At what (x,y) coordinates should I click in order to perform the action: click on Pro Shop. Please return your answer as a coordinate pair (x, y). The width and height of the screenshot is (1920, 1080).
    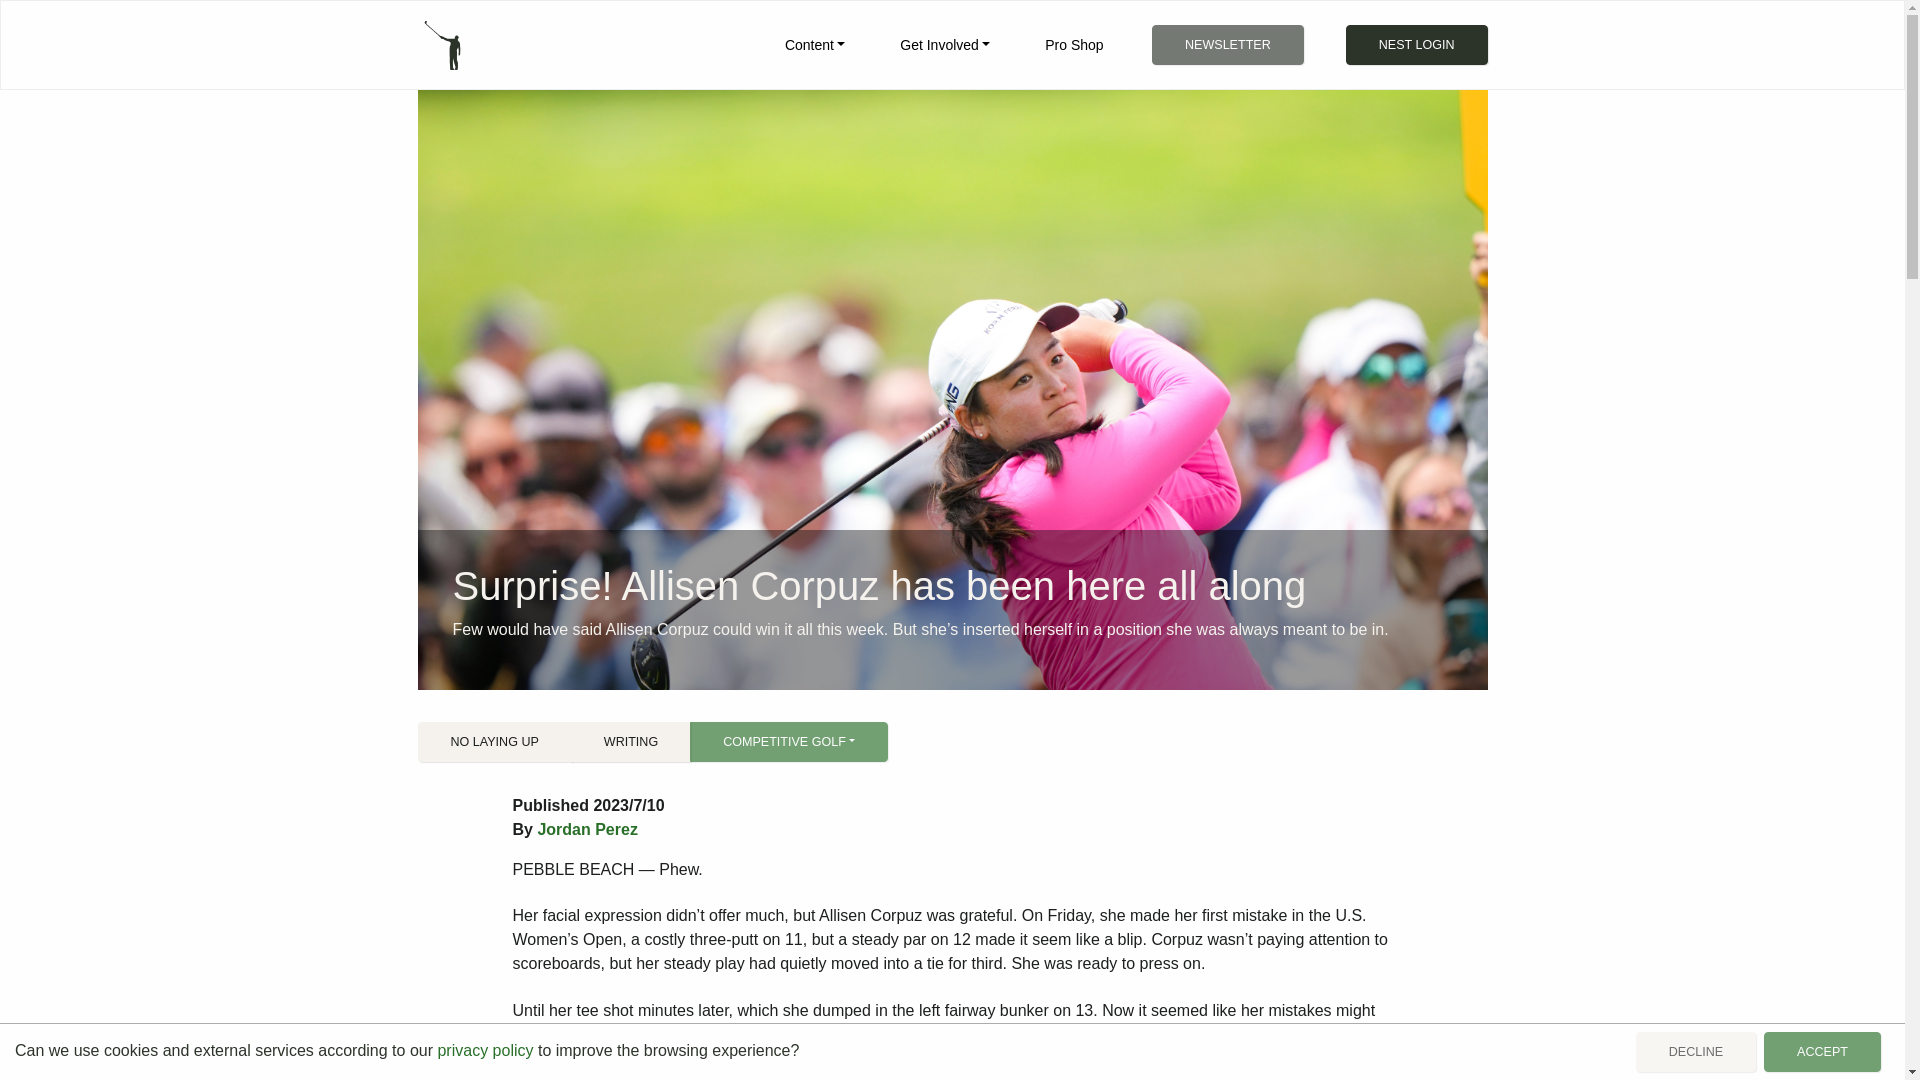
    Looking at the image, I should click on (1074, 44).